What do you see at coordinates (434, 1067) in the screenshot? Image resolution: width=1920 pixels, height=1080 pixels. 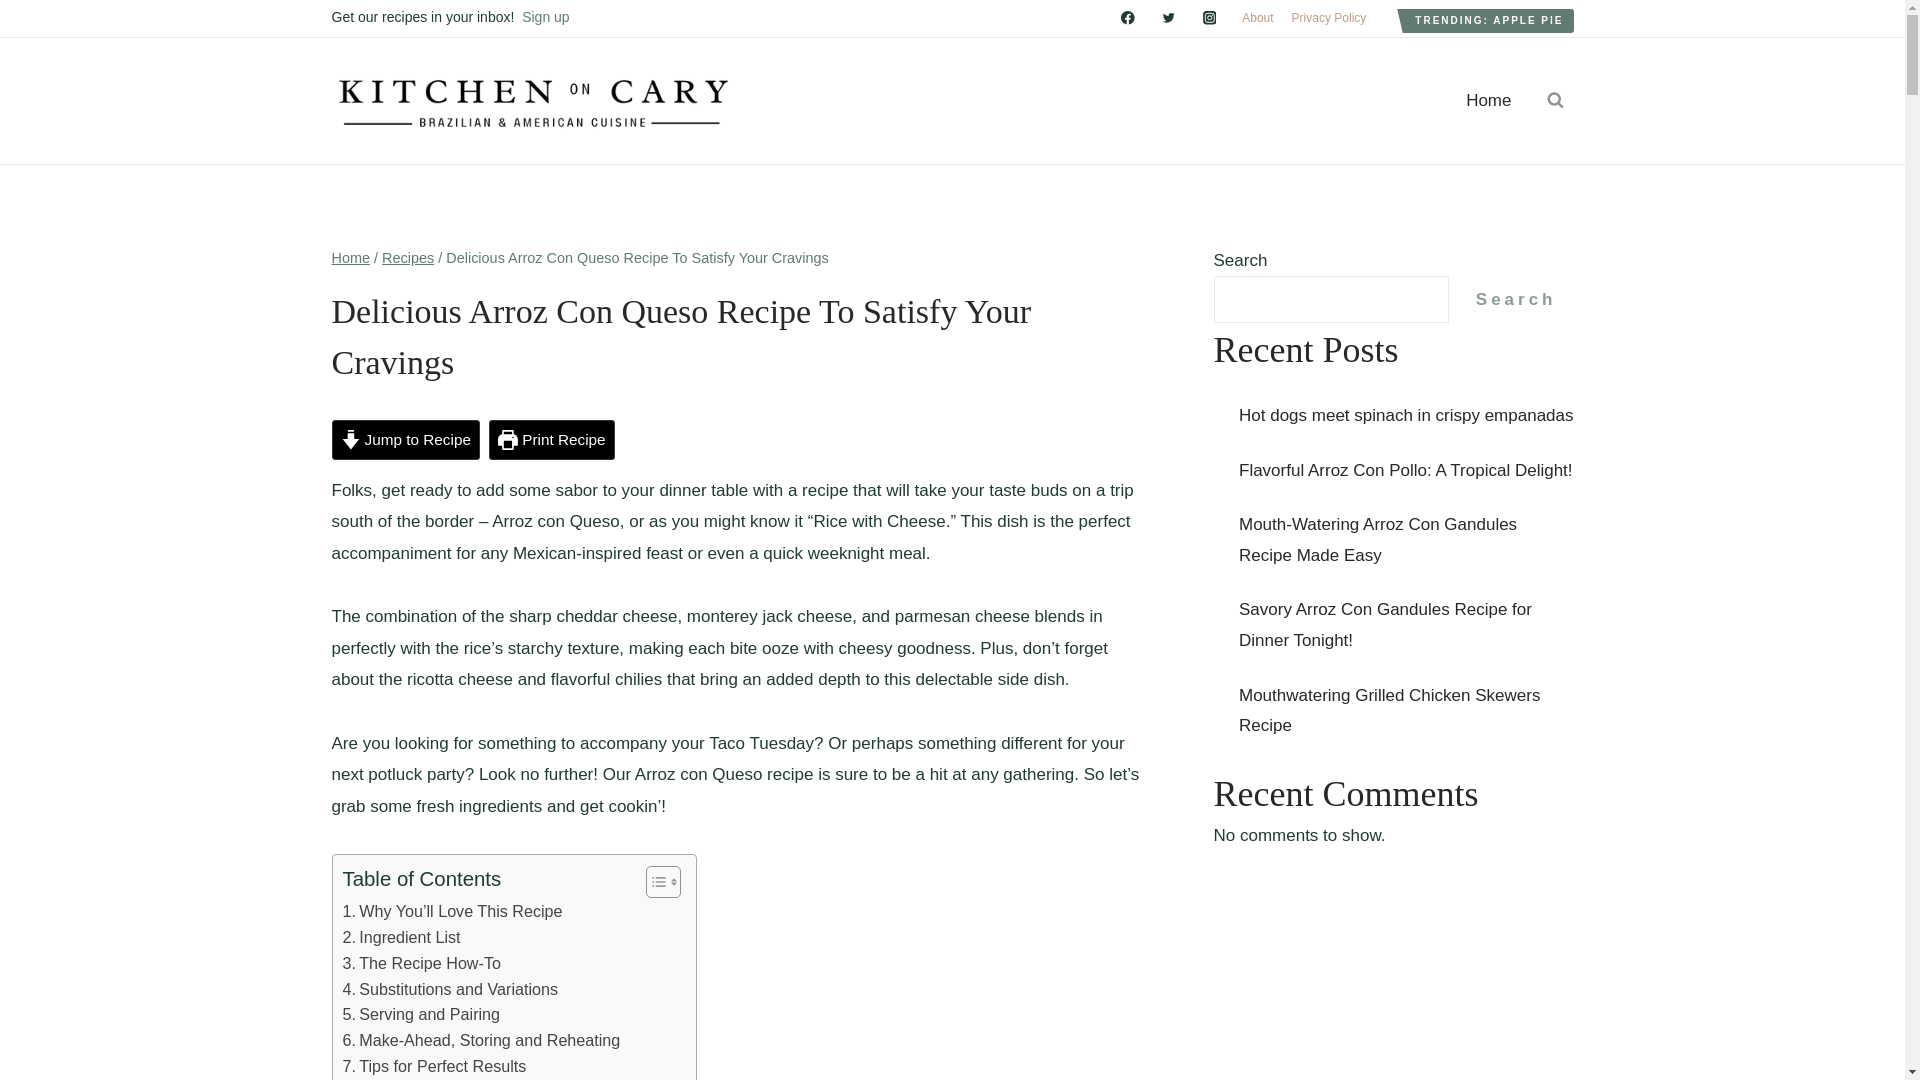 I see `Tips for Perfect Results` at bounding box center [434, 1067].